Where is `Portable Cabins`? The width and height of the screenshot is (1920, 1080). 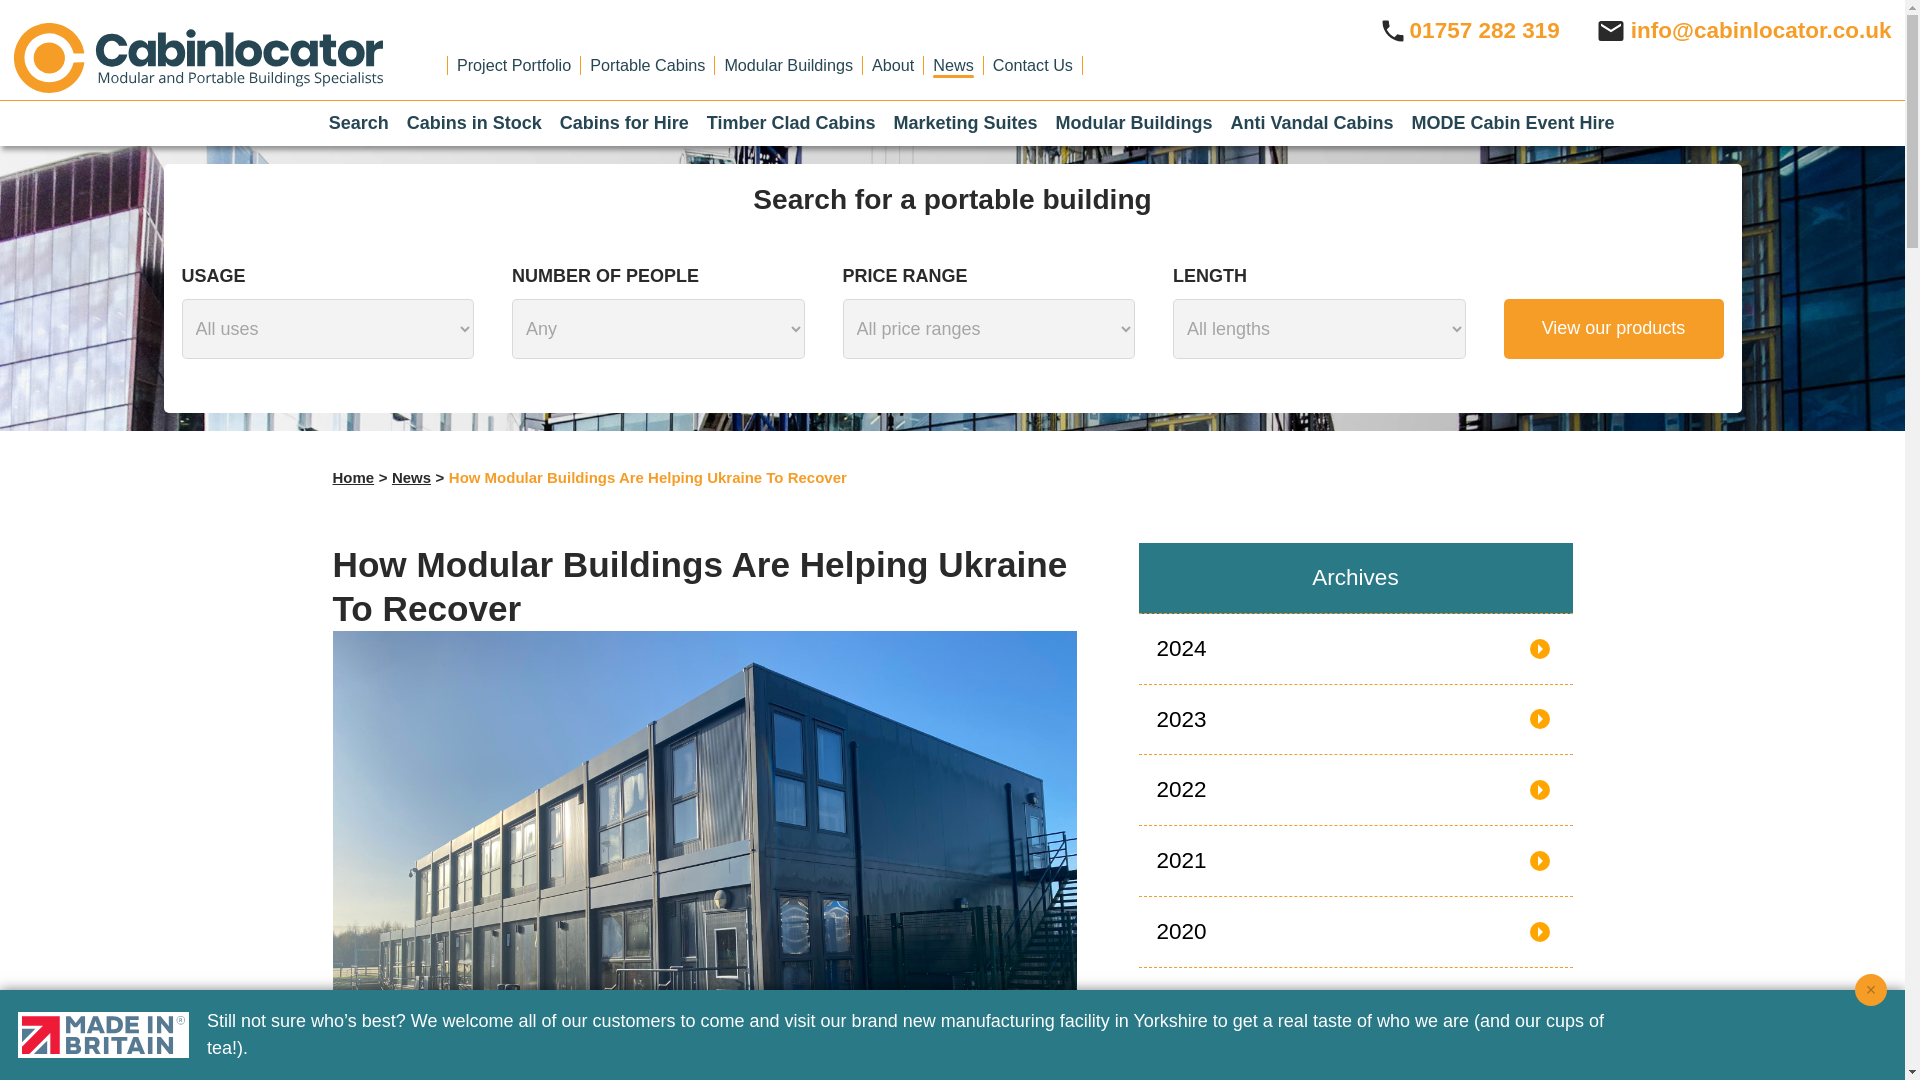 Portable Cabins is located at coordinates (646, 65).